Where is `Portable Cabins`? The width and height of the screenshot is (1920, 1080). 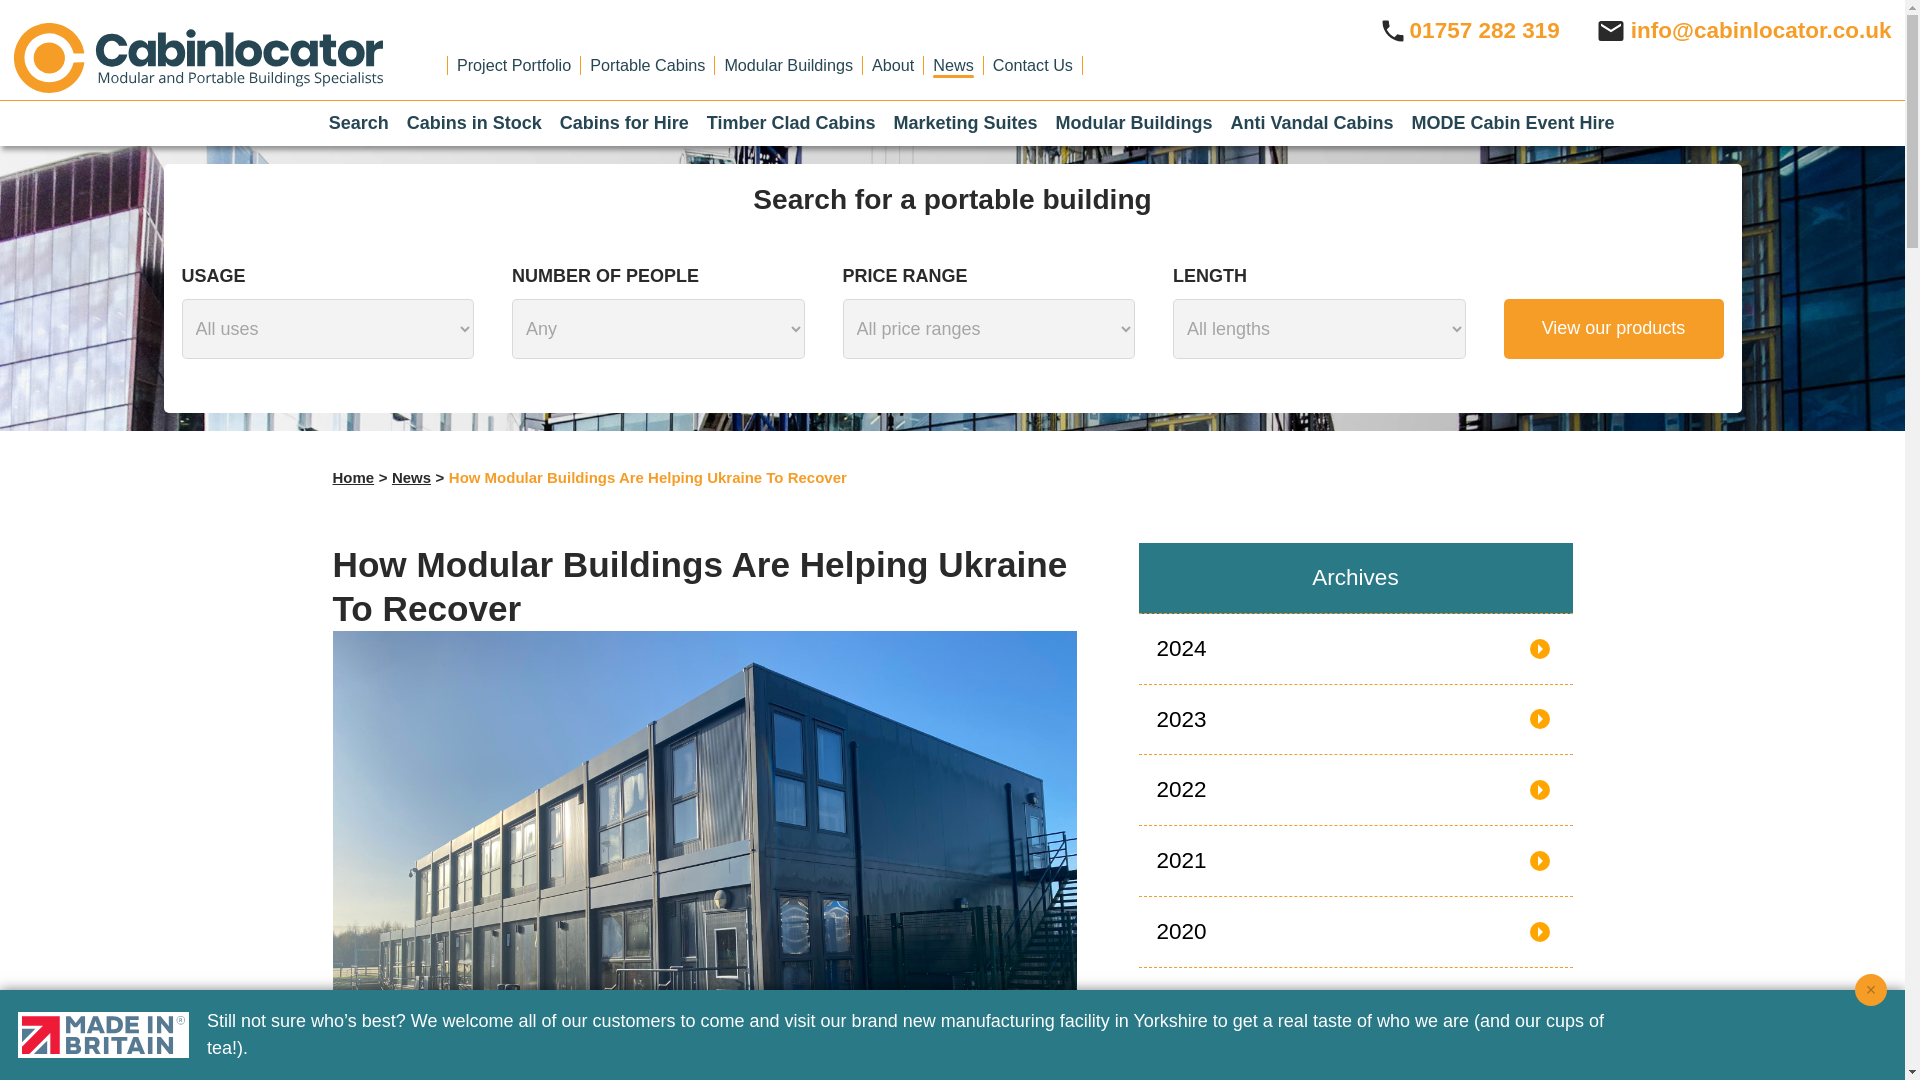 Portable Cabins is located at coordinates (646, 65).